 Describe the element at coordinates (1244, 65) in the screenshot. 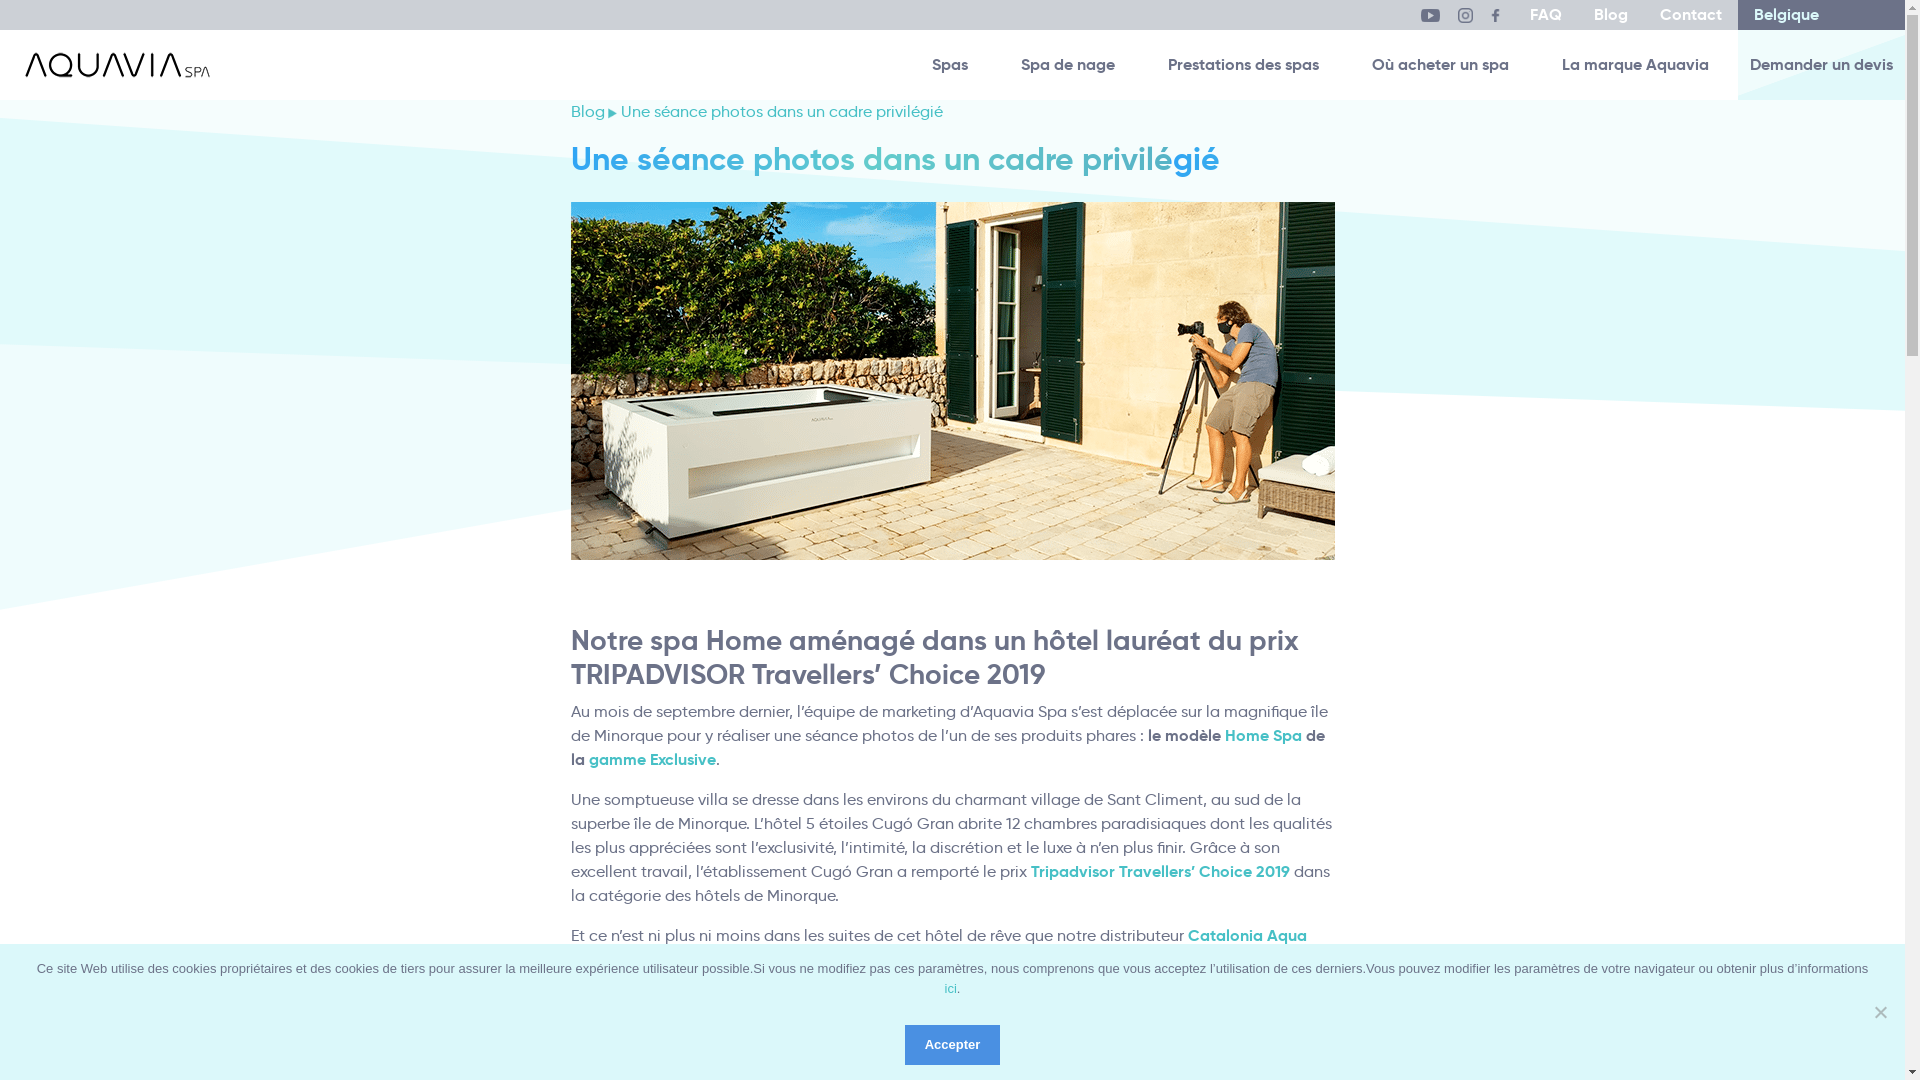

I see `Prestations des spas` at that location.